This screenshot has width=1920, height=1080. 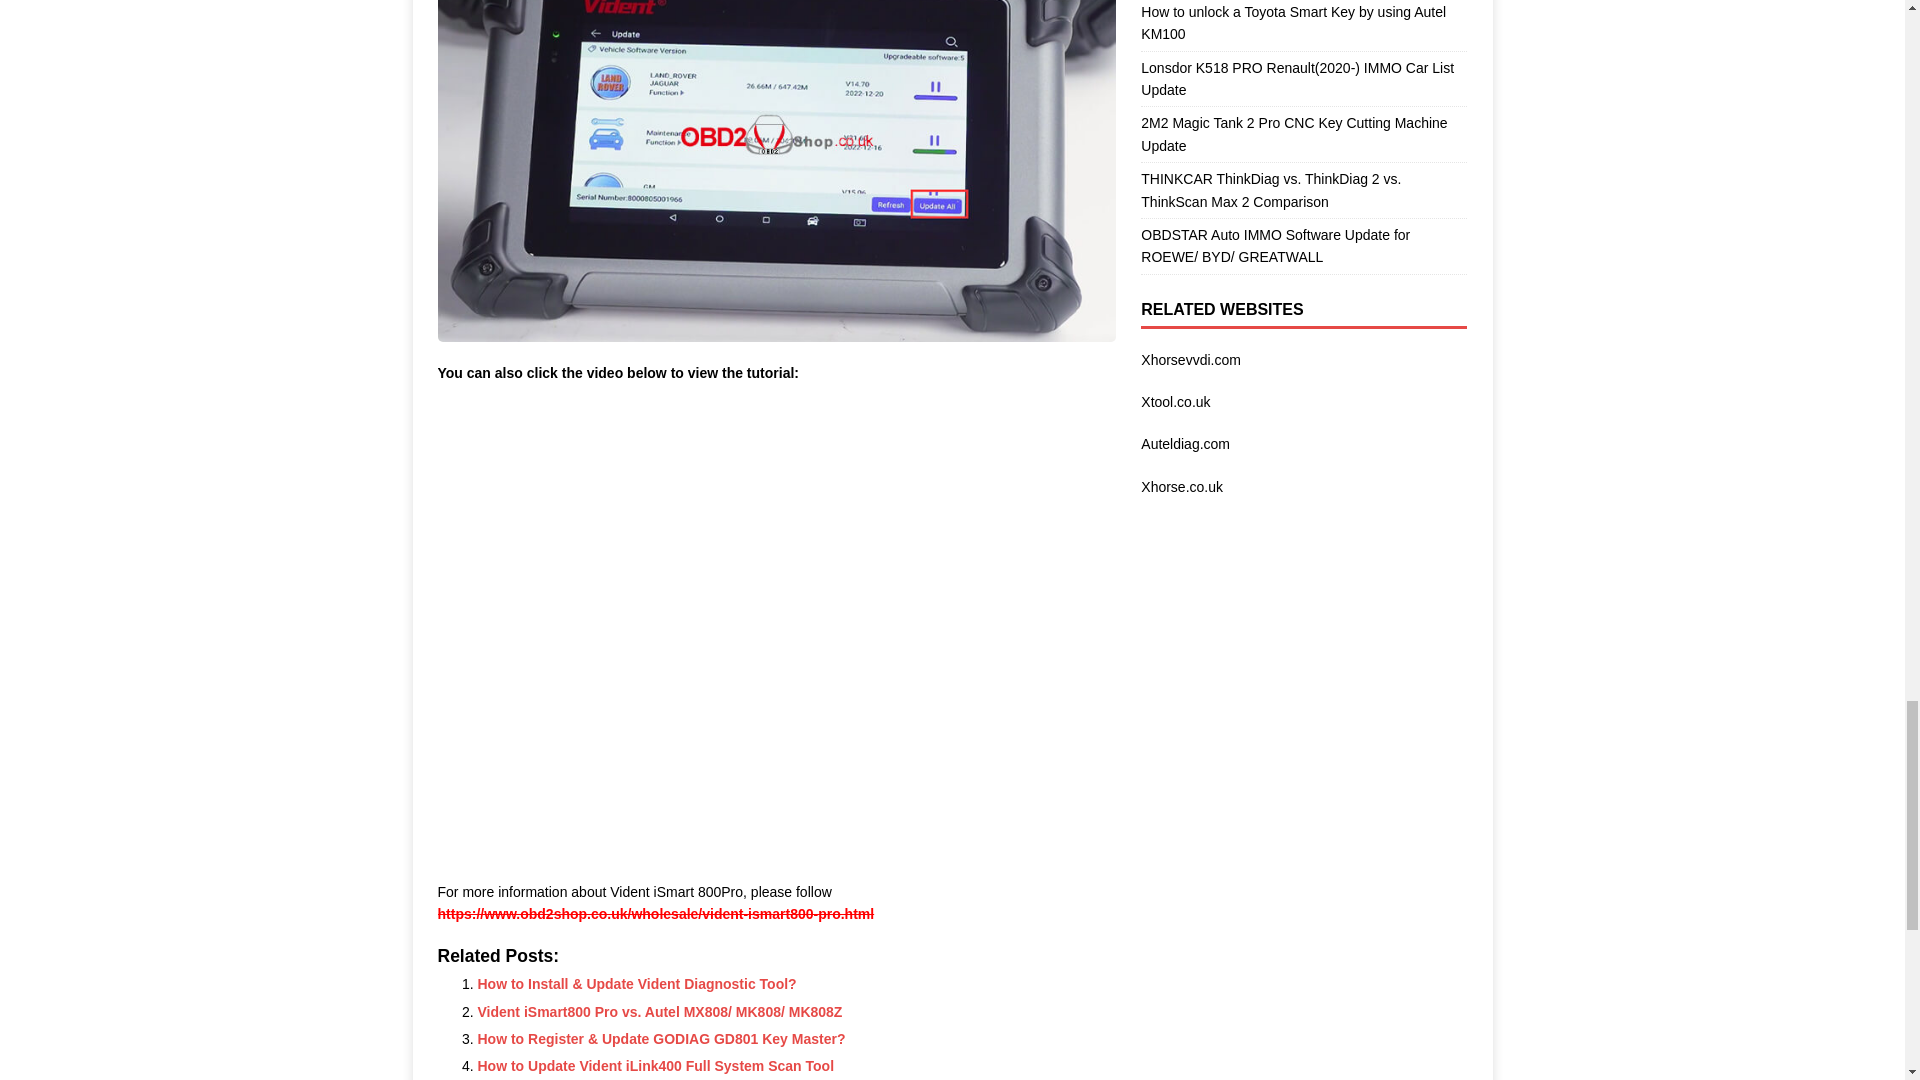 What do you see at coordinates (656, 1066) in the screenshot?
I see `How to Update Vident iLink400 Full System Scan Tool` at bounding box center [656, 1066].